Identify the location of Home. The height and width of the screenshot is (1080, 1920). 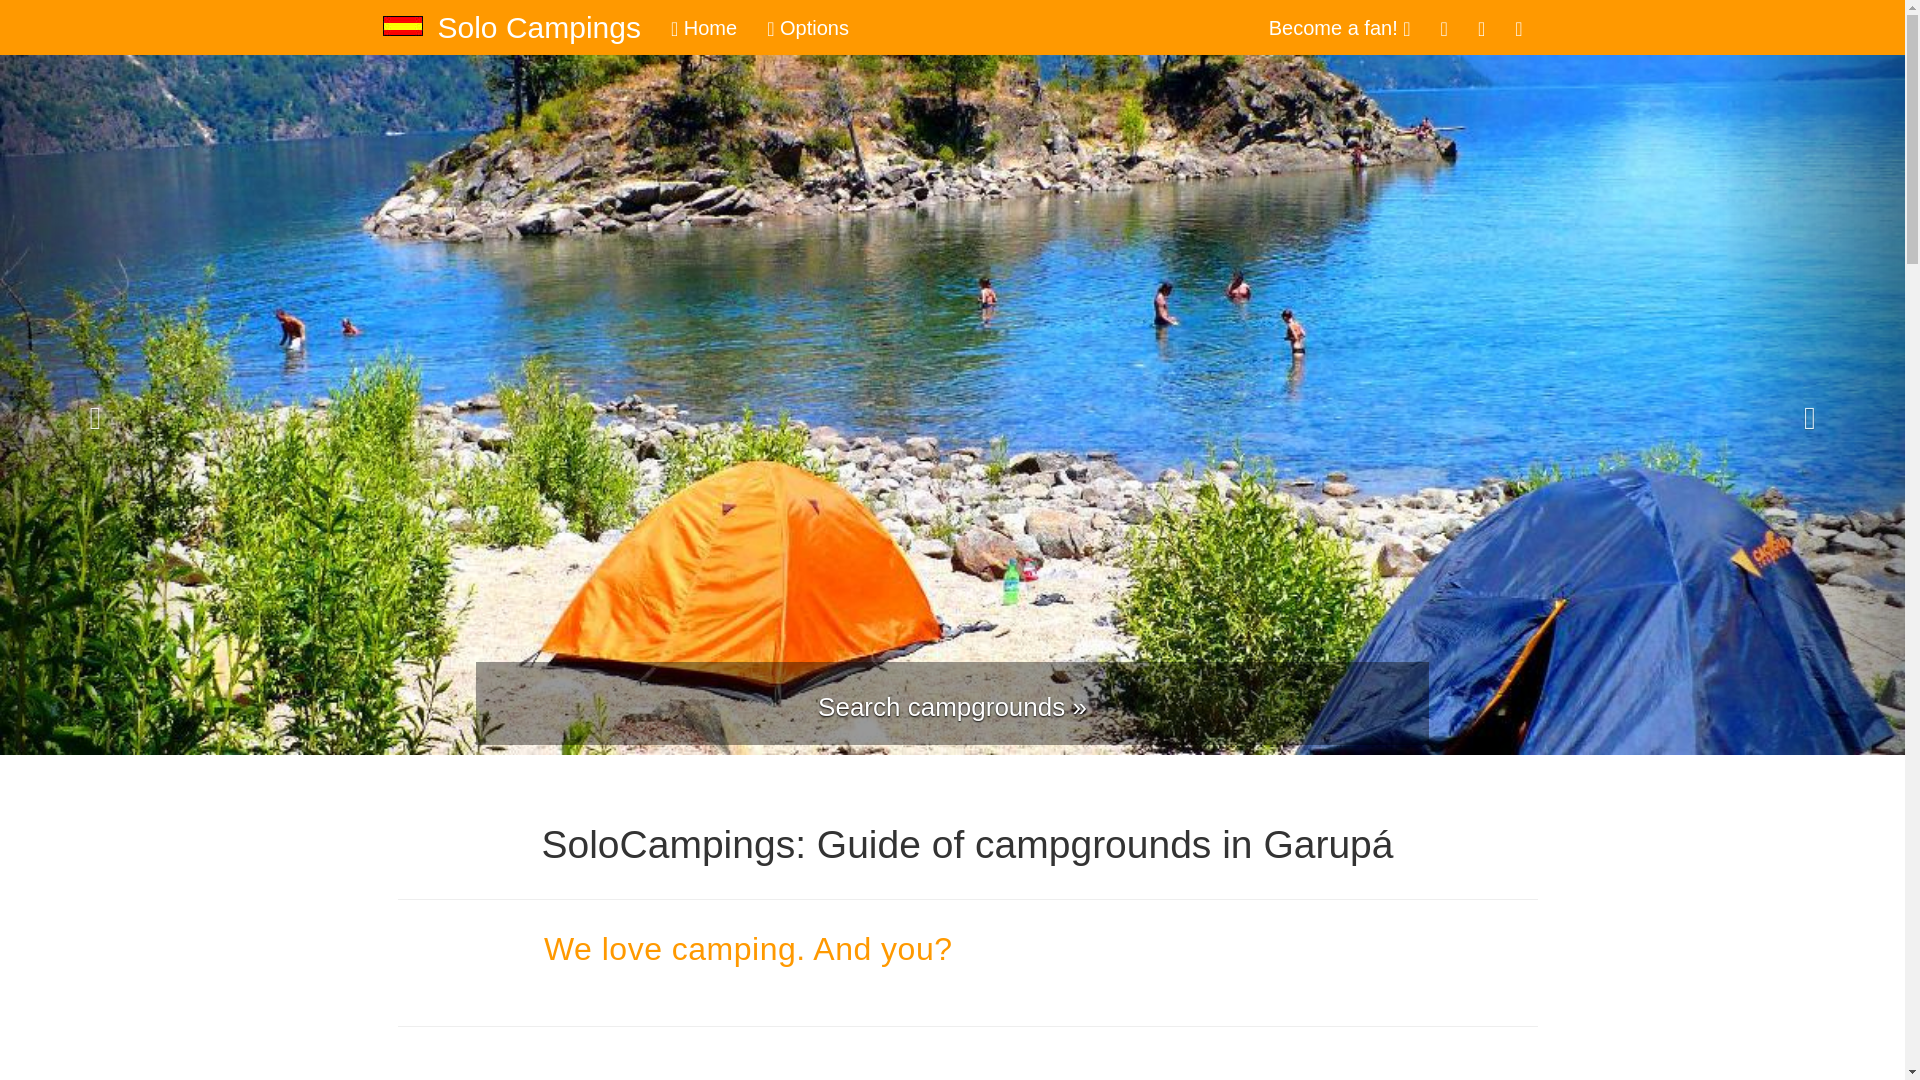
(704, 28).